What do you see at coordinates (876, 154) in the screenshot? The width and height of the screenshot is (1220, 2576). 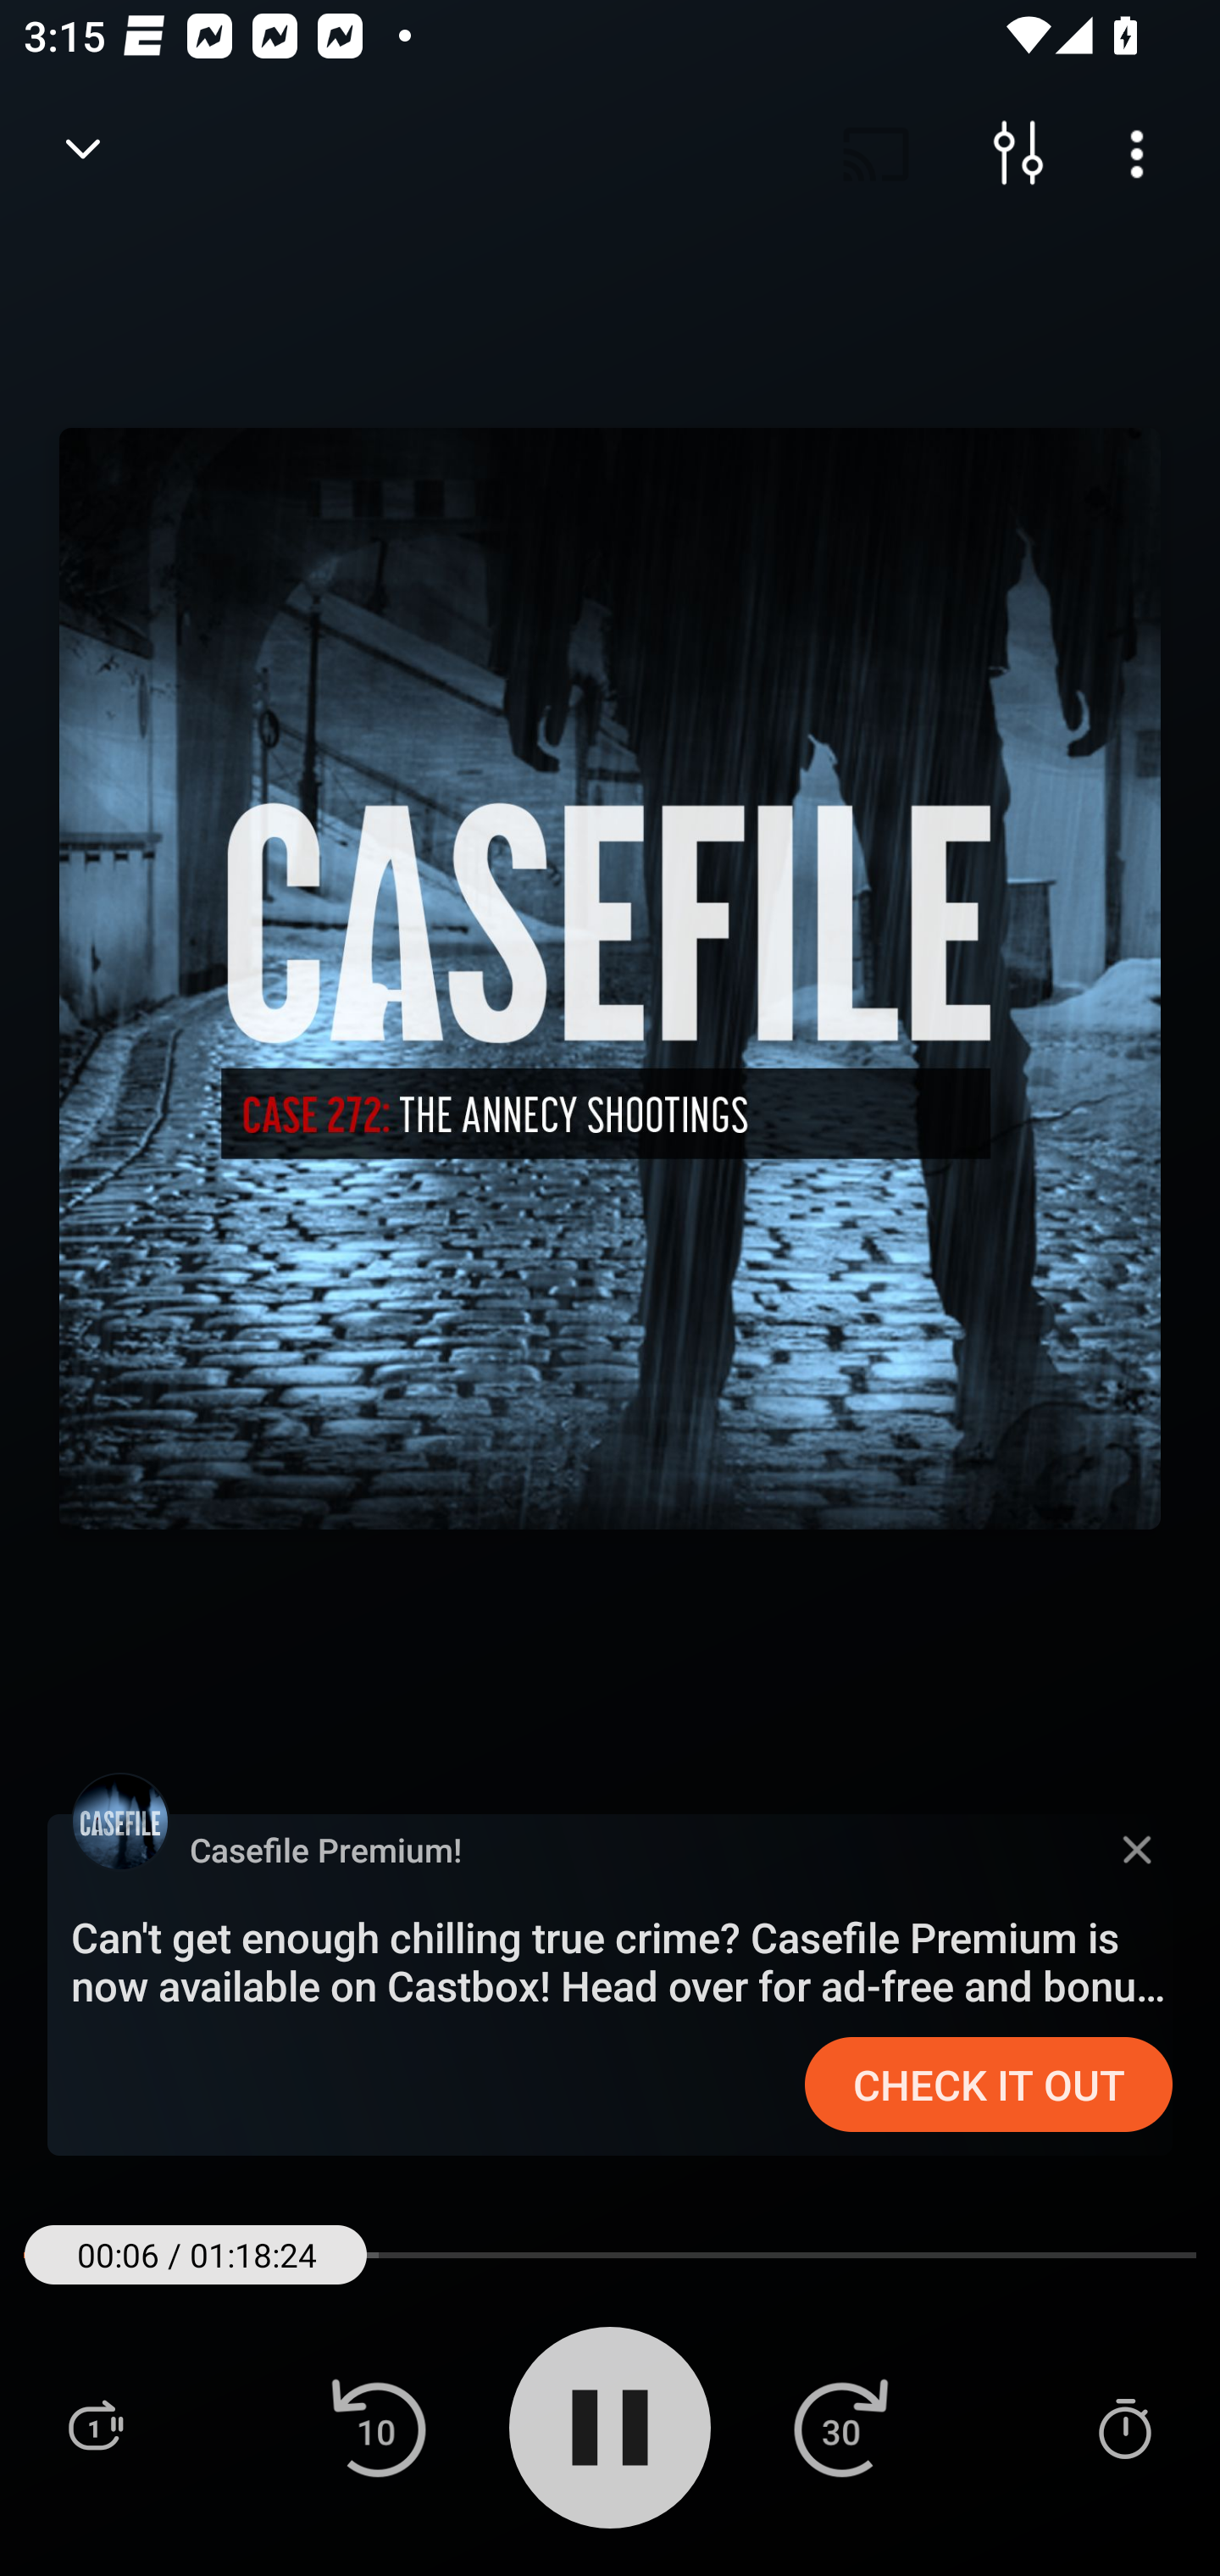 I see `Cast. Disconnected` at bounding box center [876, 154].